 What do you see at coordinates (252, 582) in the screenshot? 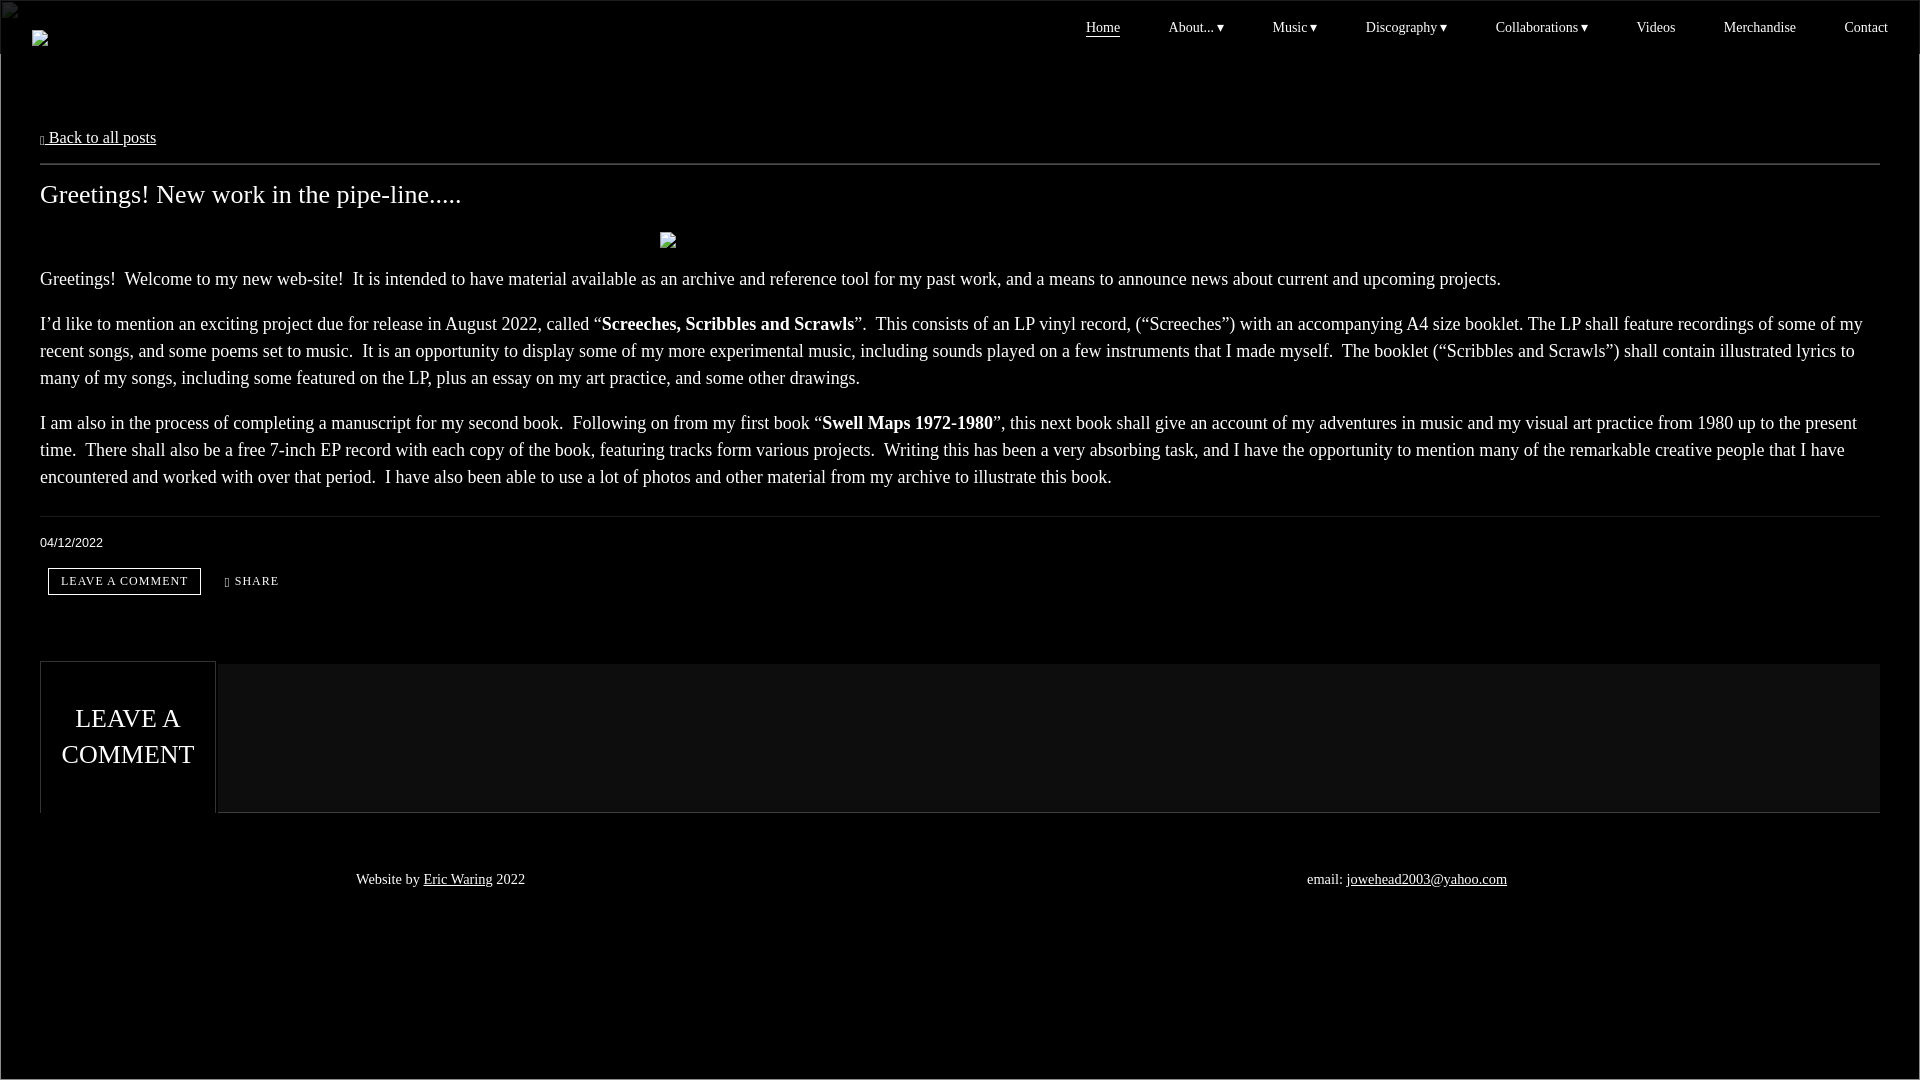
I see `Share Greetings!  New work in the pipe-line.....` at bounding box center [252, 582].